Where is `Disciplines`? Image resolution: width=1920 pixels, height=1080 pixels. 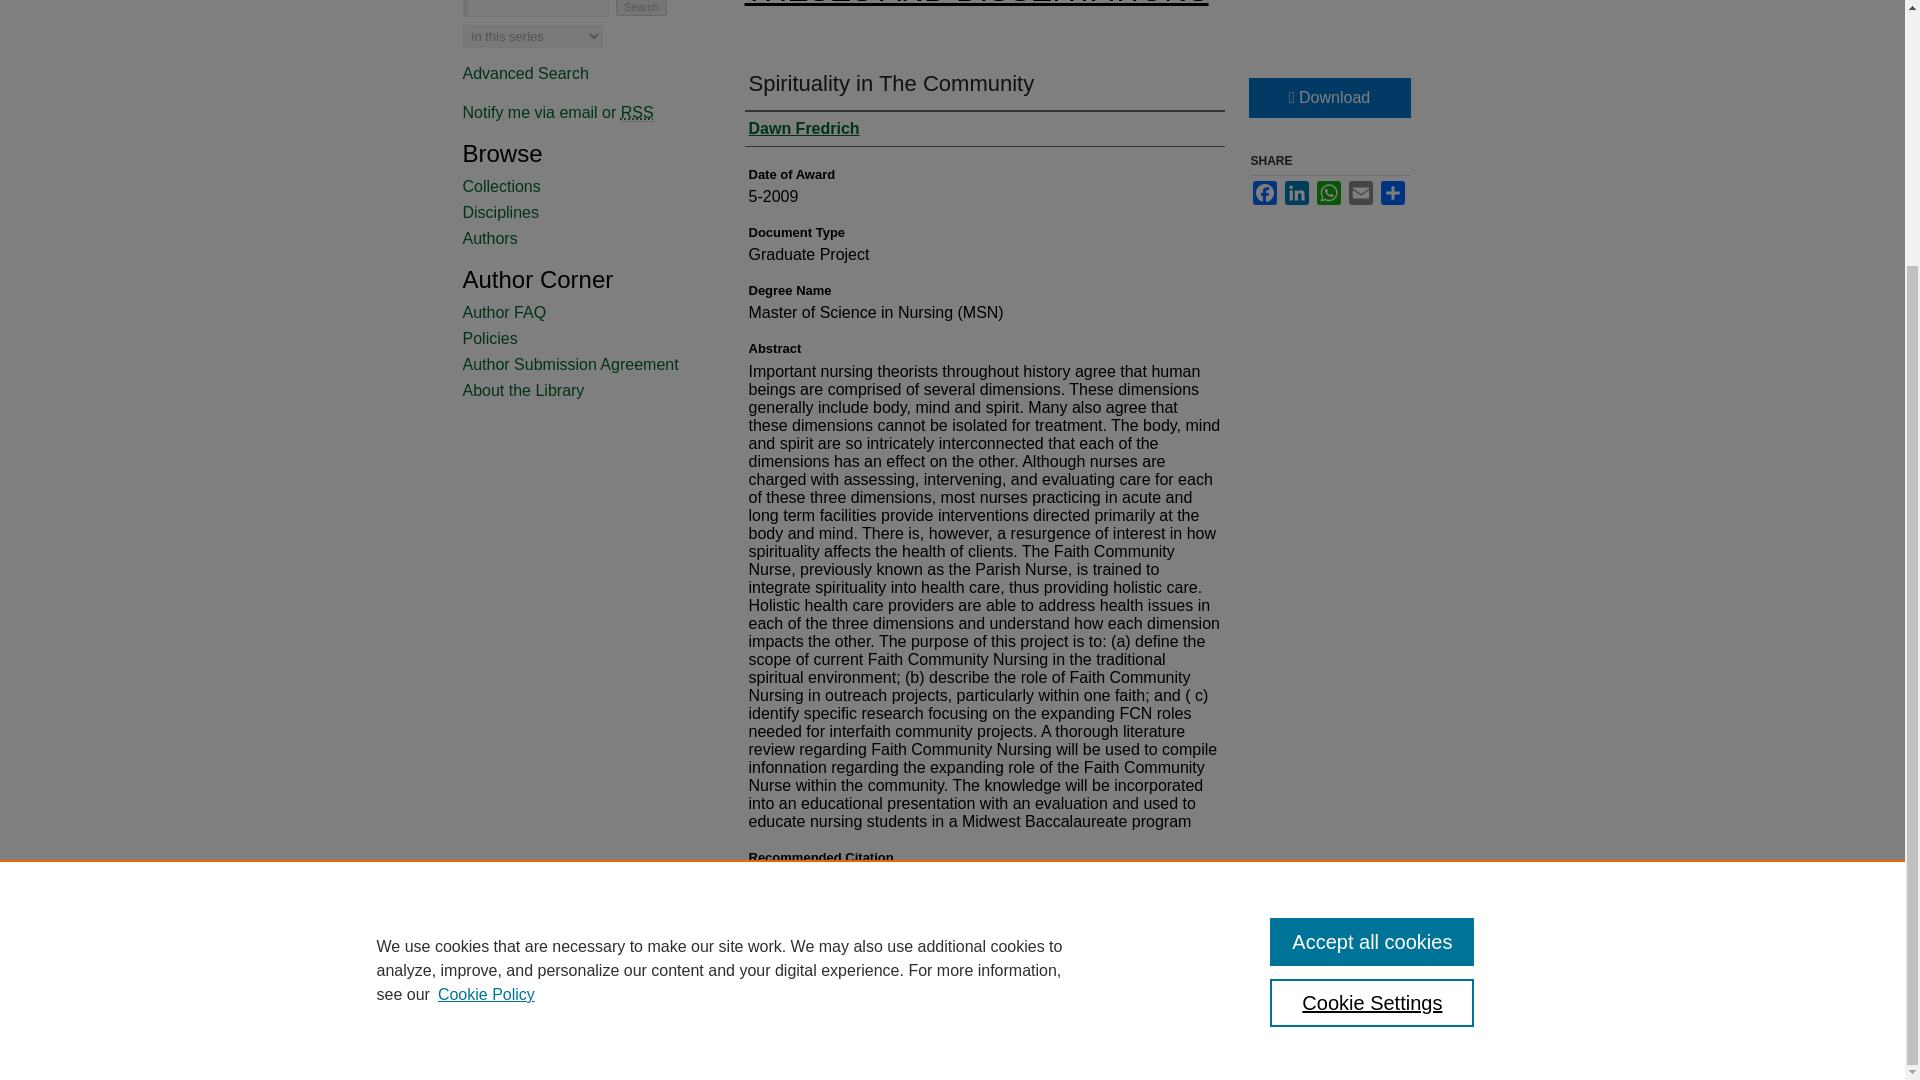 Disciplines is located at coordinates (582, 213).